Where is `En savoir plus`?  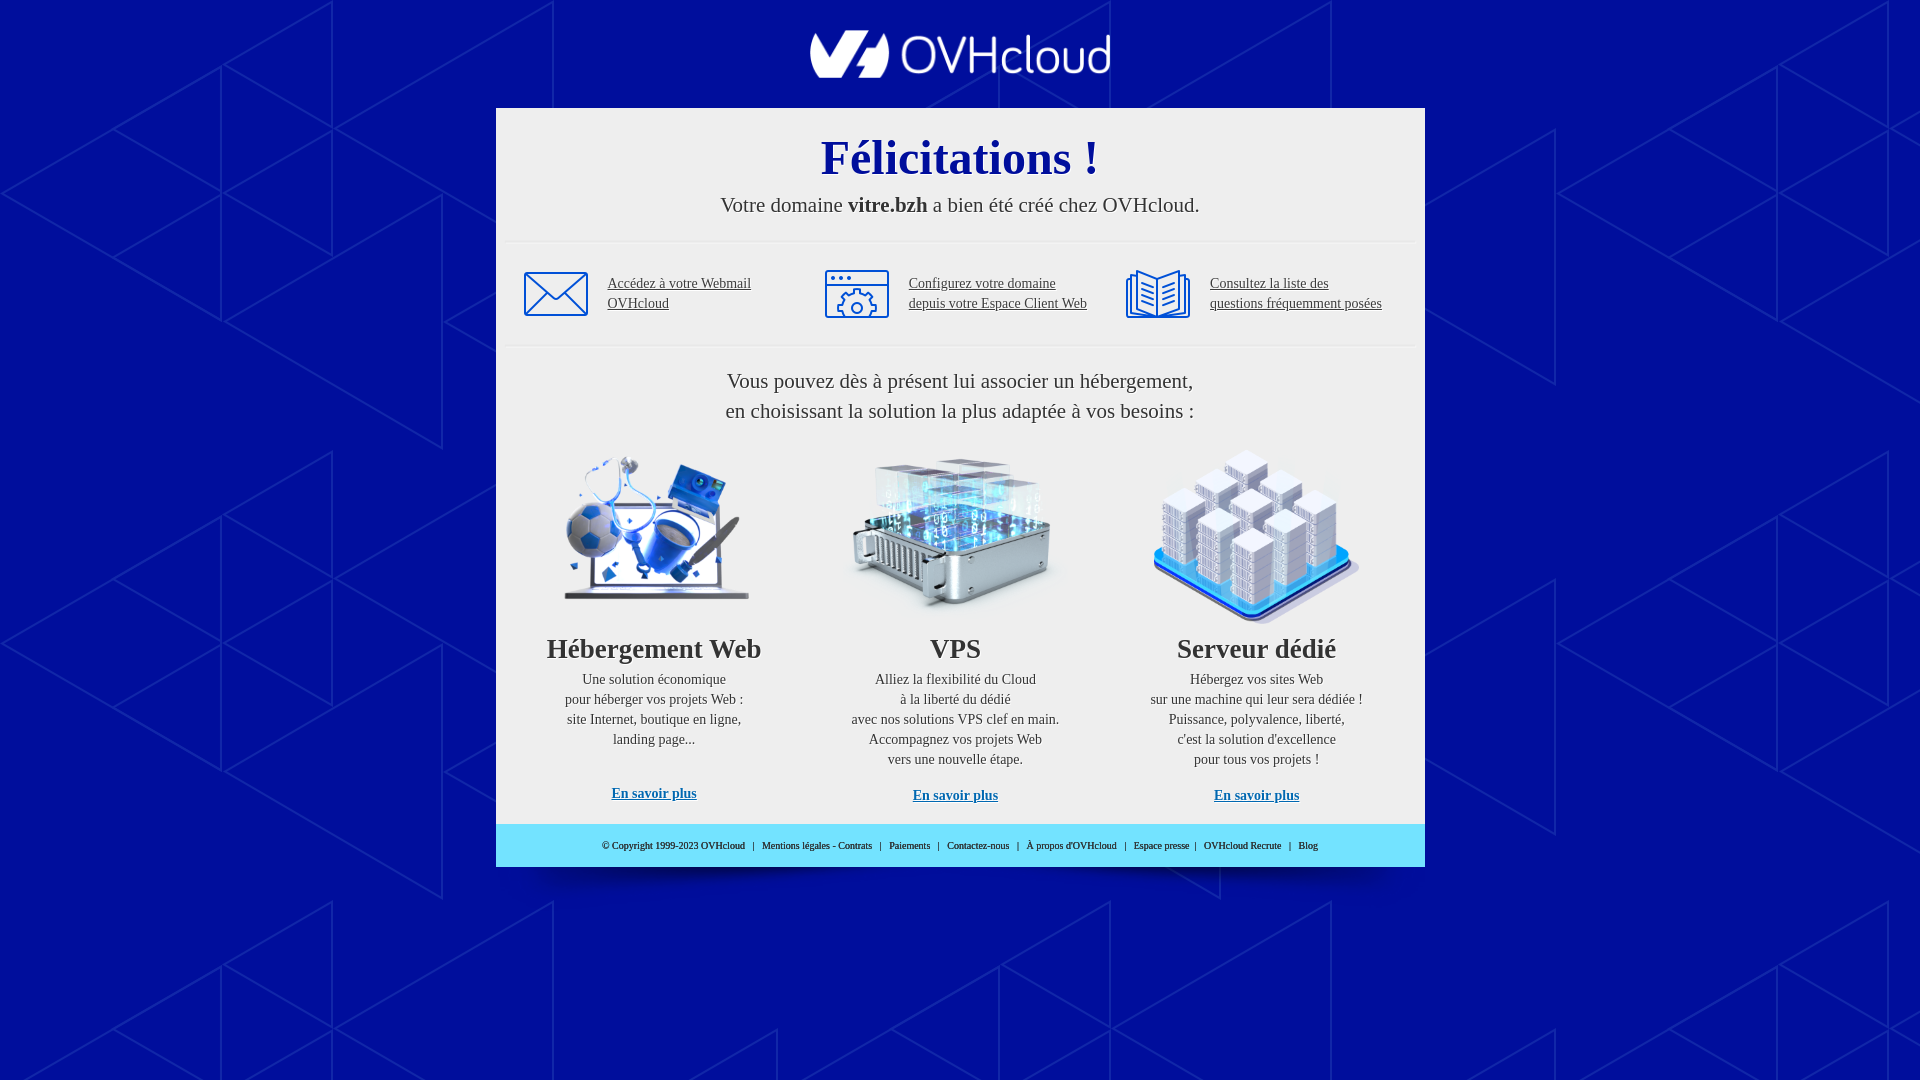 En savoir plus is located at coordinates (1256, 796).